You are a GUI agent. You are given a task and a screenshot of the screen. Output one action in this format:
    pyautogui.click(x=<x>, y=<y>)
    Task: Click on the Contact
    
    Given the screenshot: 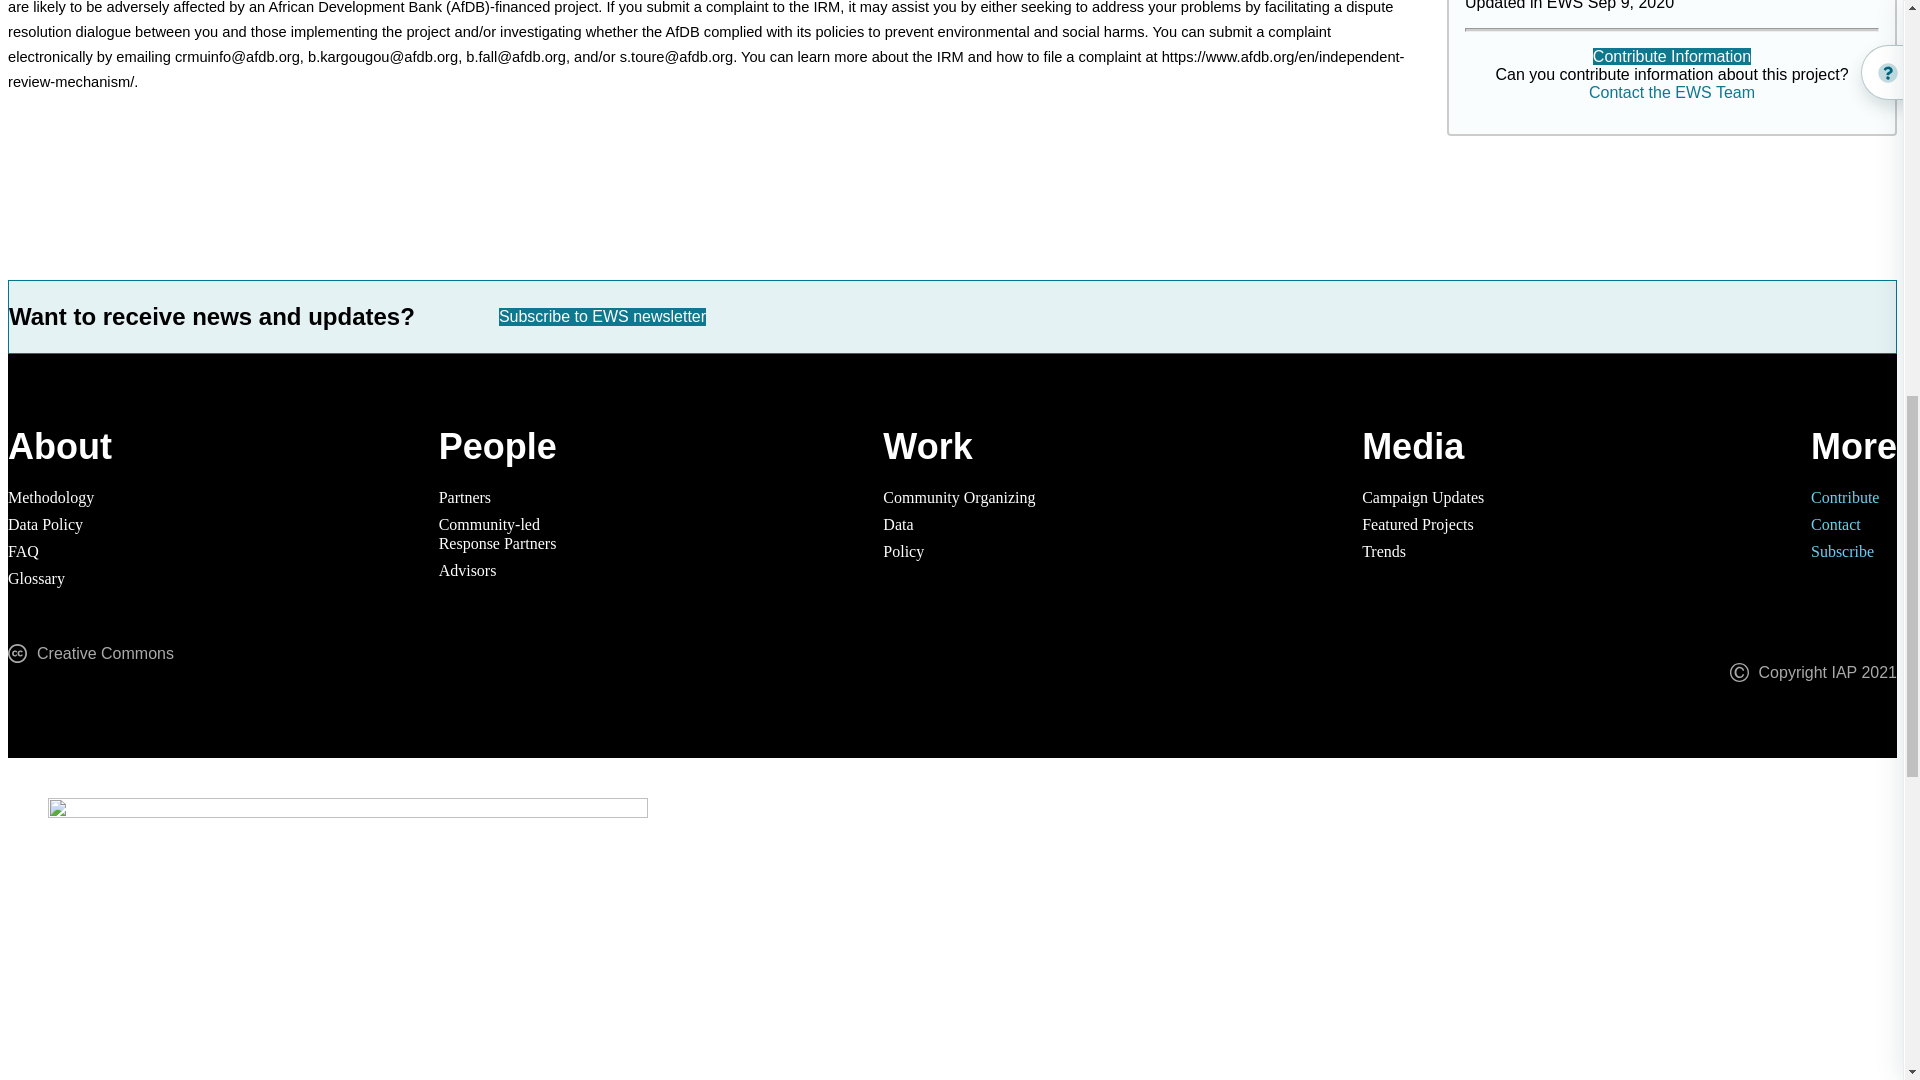 What is the action you would take?
    pyautogui.click(x=1422, y=498)
    